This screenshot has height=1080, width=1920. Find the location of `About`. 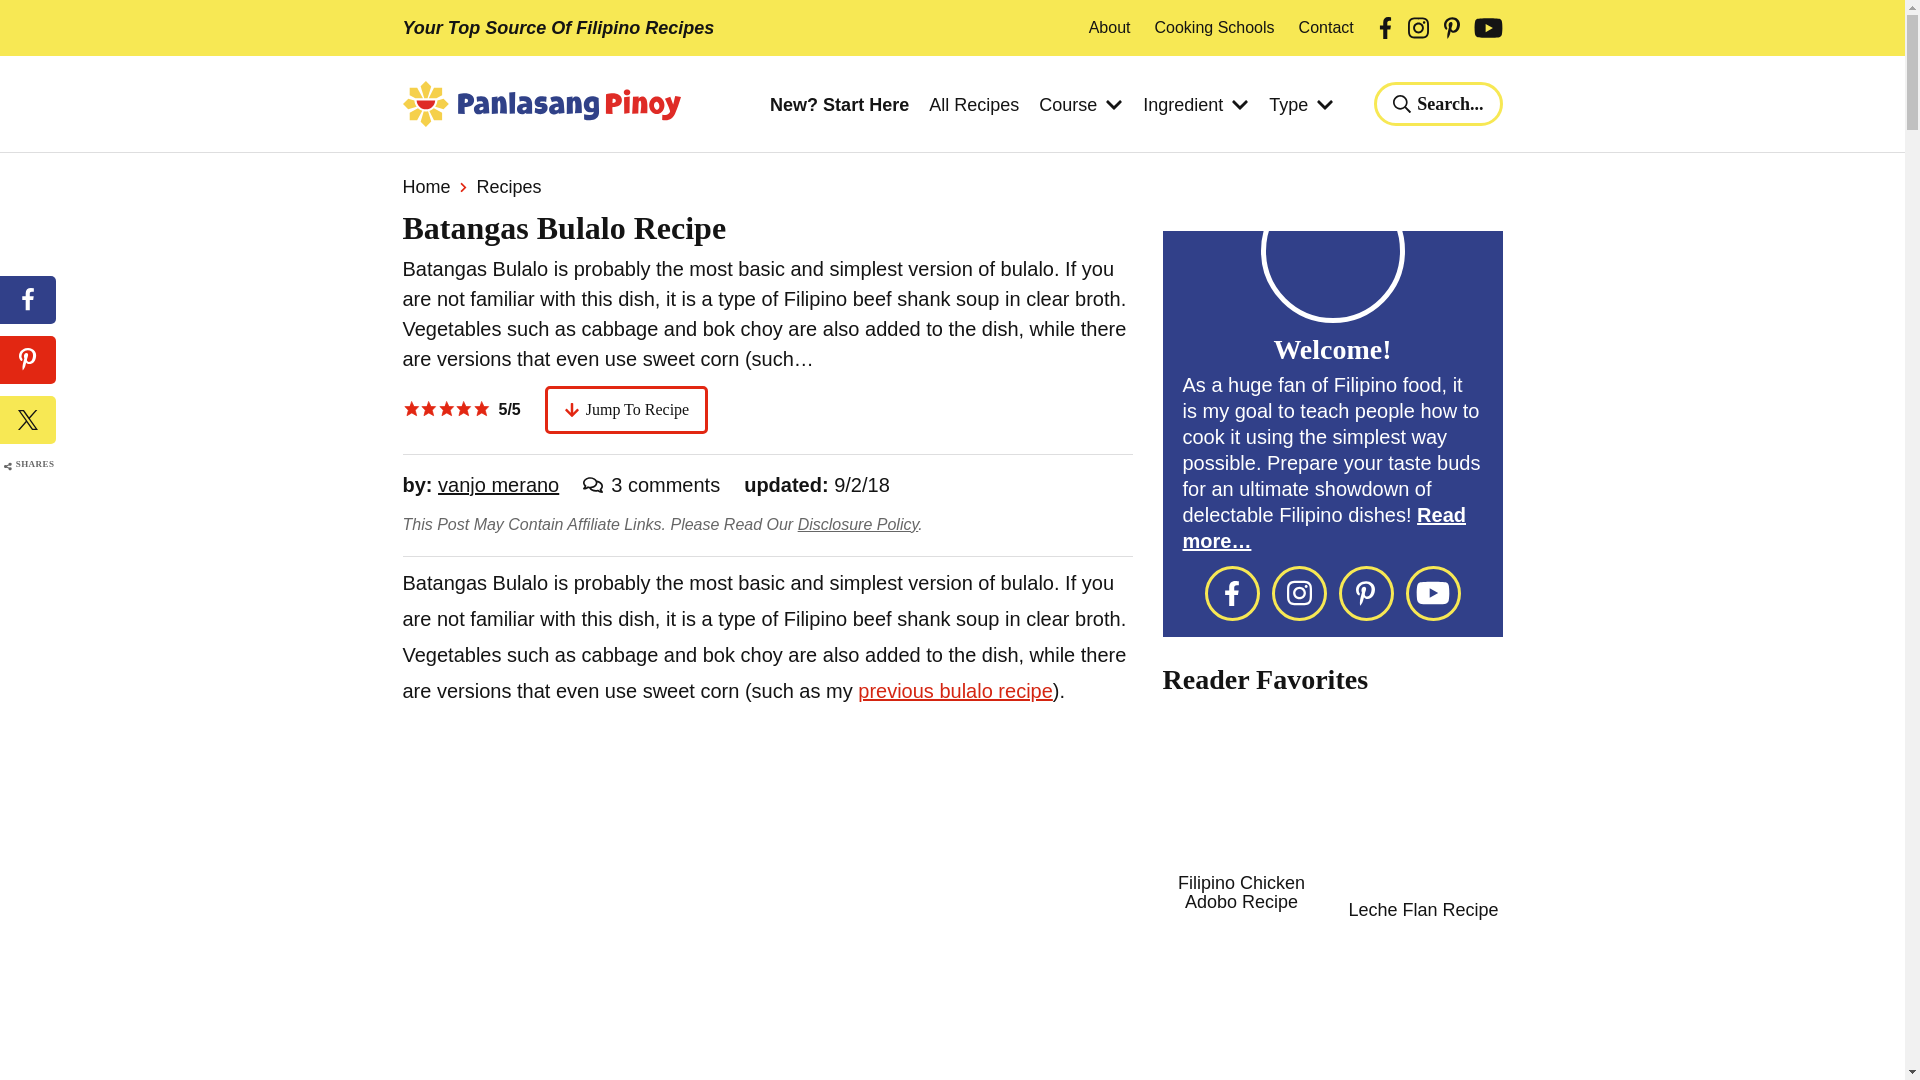

About is located at coordinates (1109, 28).